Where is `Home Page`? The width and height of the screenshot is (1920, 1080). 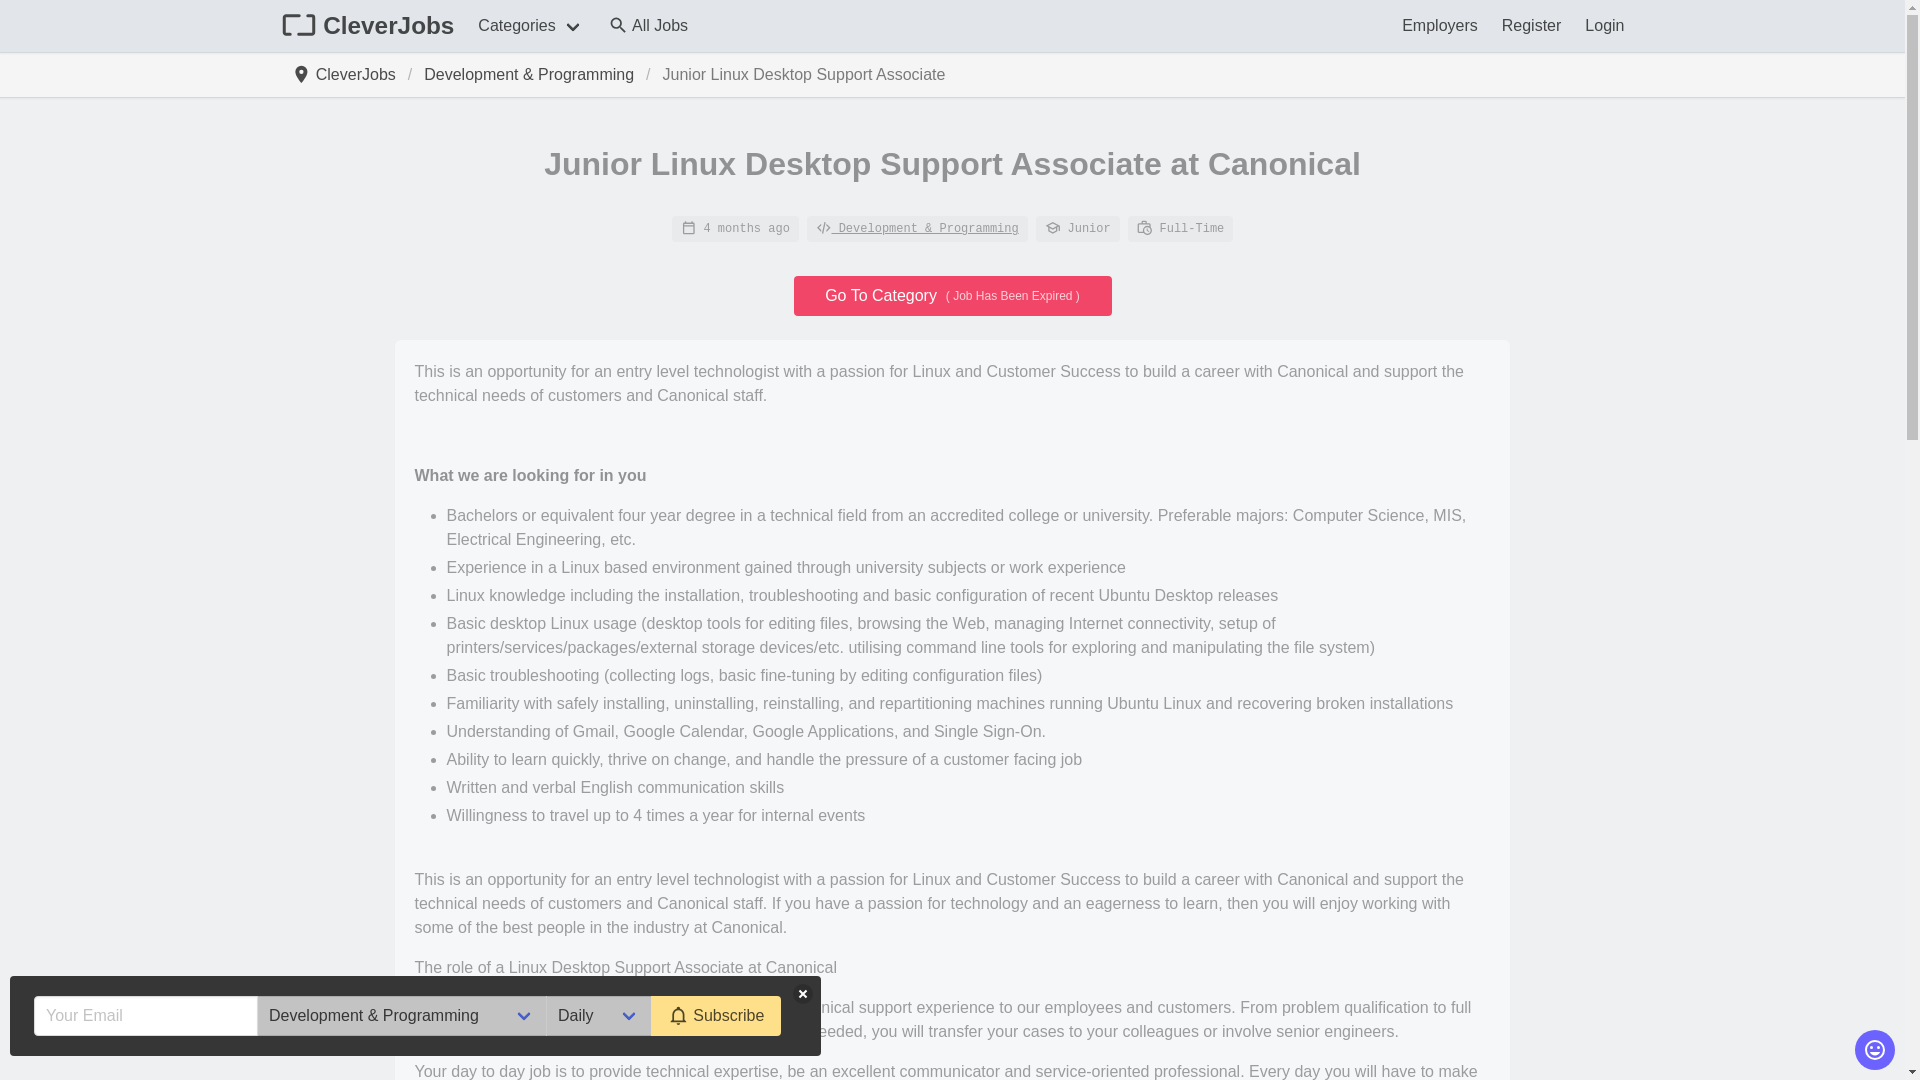
Home Page is located at coordinates (348, 74).